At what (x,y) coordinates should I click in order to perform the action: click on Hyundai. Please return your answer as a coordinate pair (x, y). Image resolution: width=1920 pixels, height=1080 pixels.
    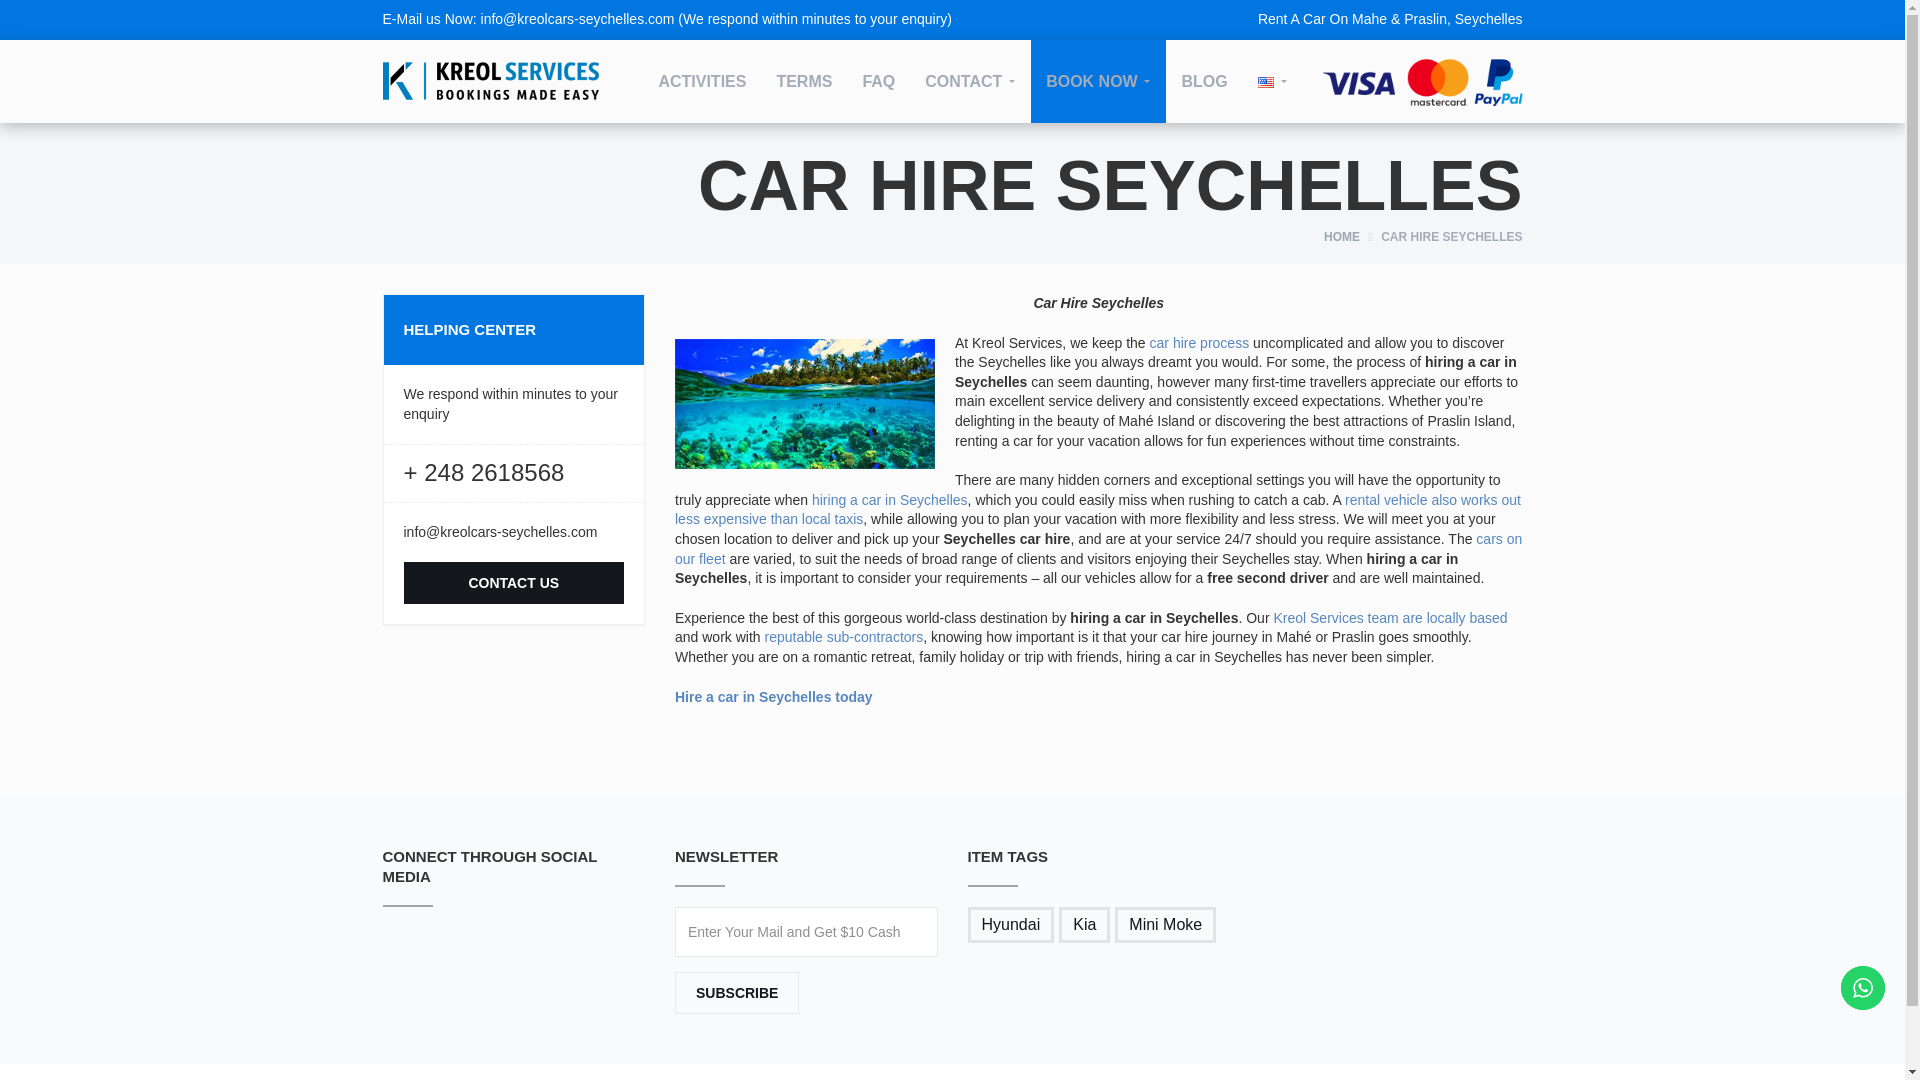
    Looking at the image, I should click on (1010, 924).